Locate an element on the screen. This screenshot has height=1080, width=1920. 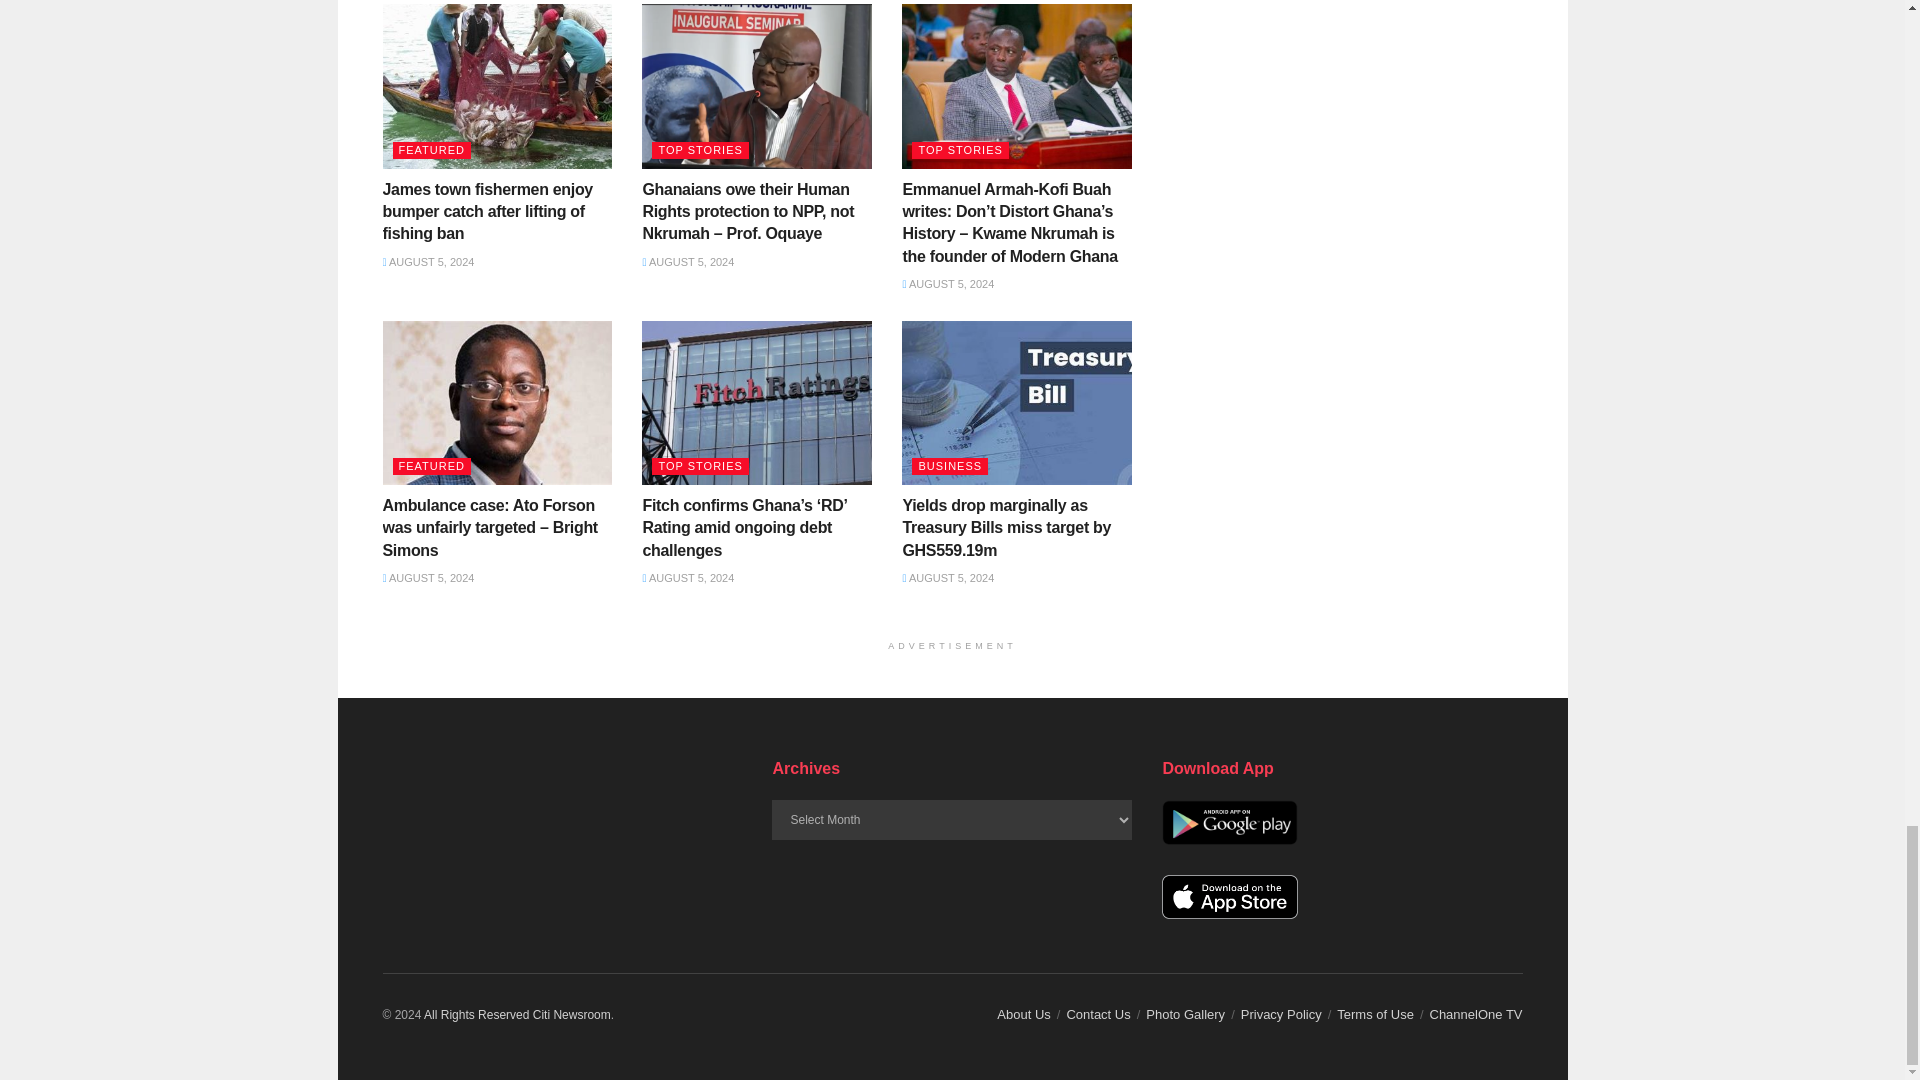
Google Play is located at coordinates (1229, 822).